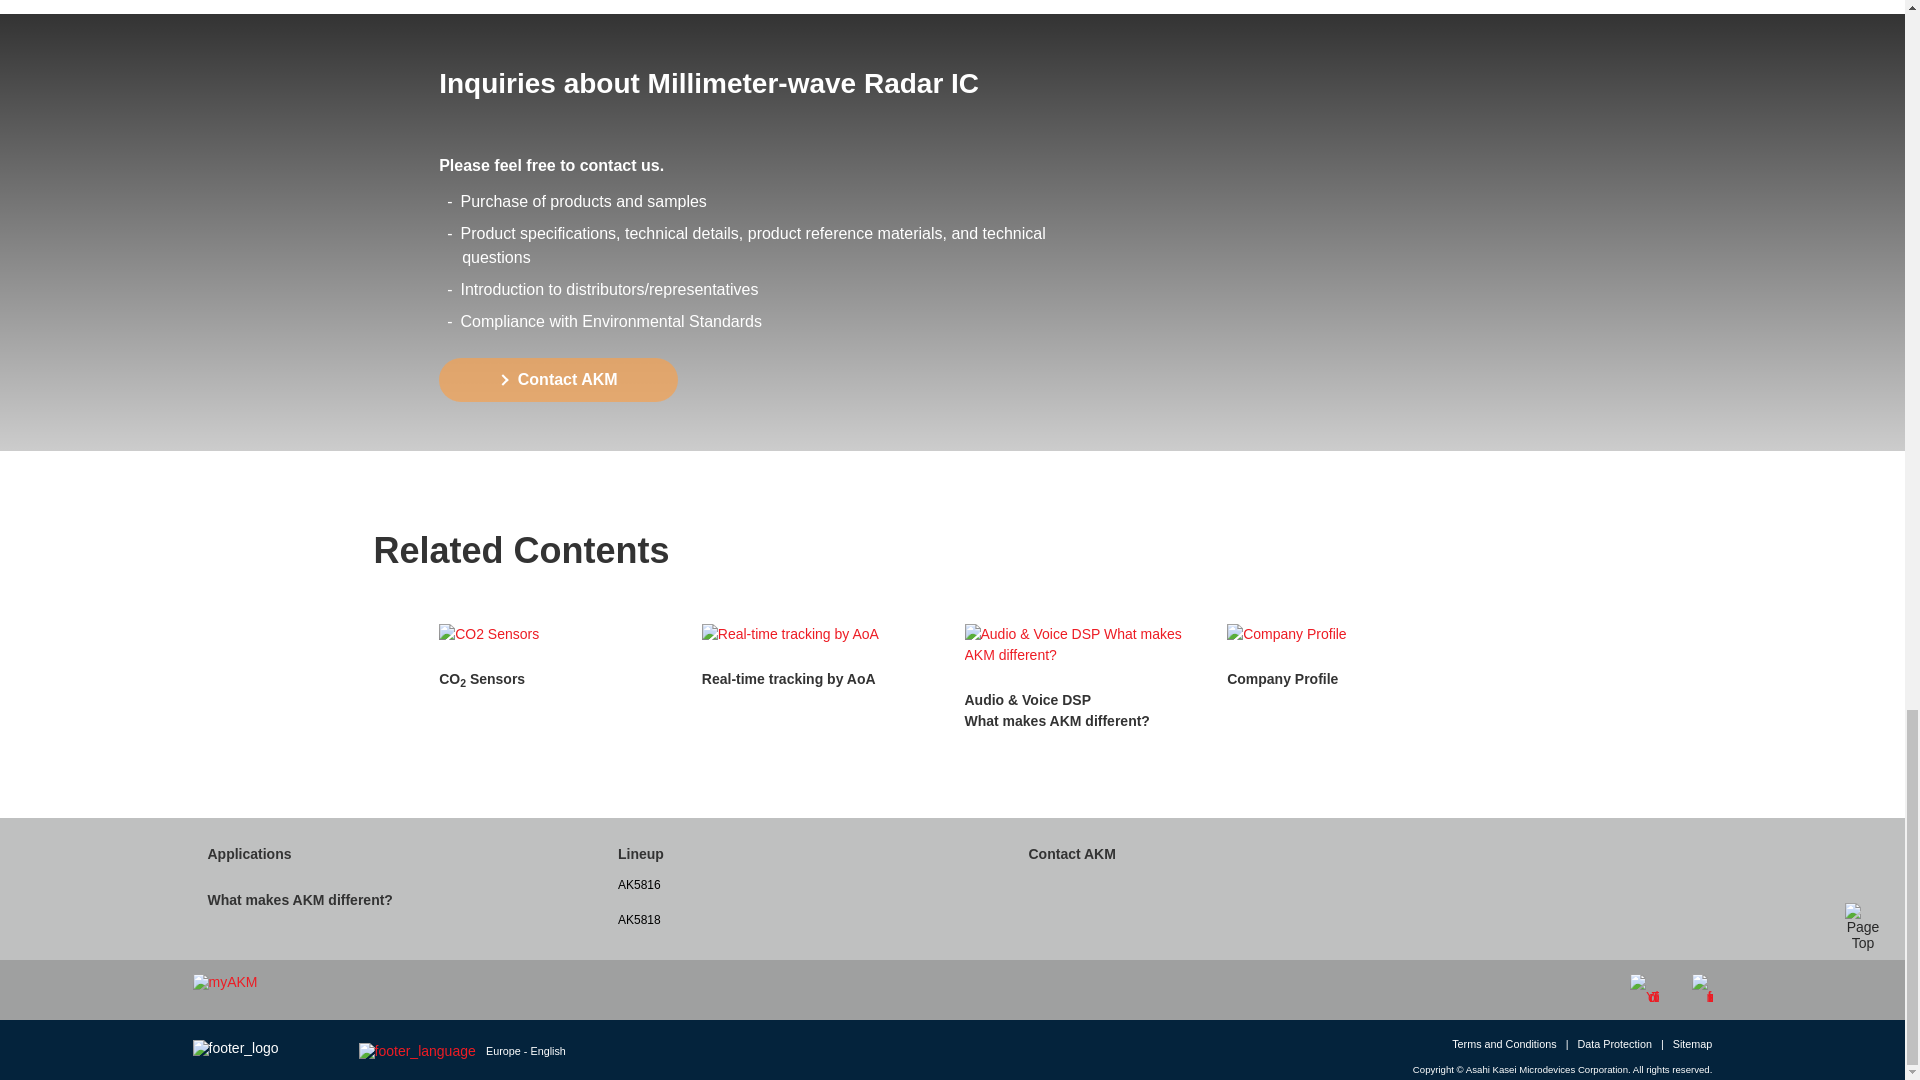 This screenshot has width=1920, height=1080. Describe the element at coordinates (1694, 1044) in the screenshot. I see `Sitemap` at that location.